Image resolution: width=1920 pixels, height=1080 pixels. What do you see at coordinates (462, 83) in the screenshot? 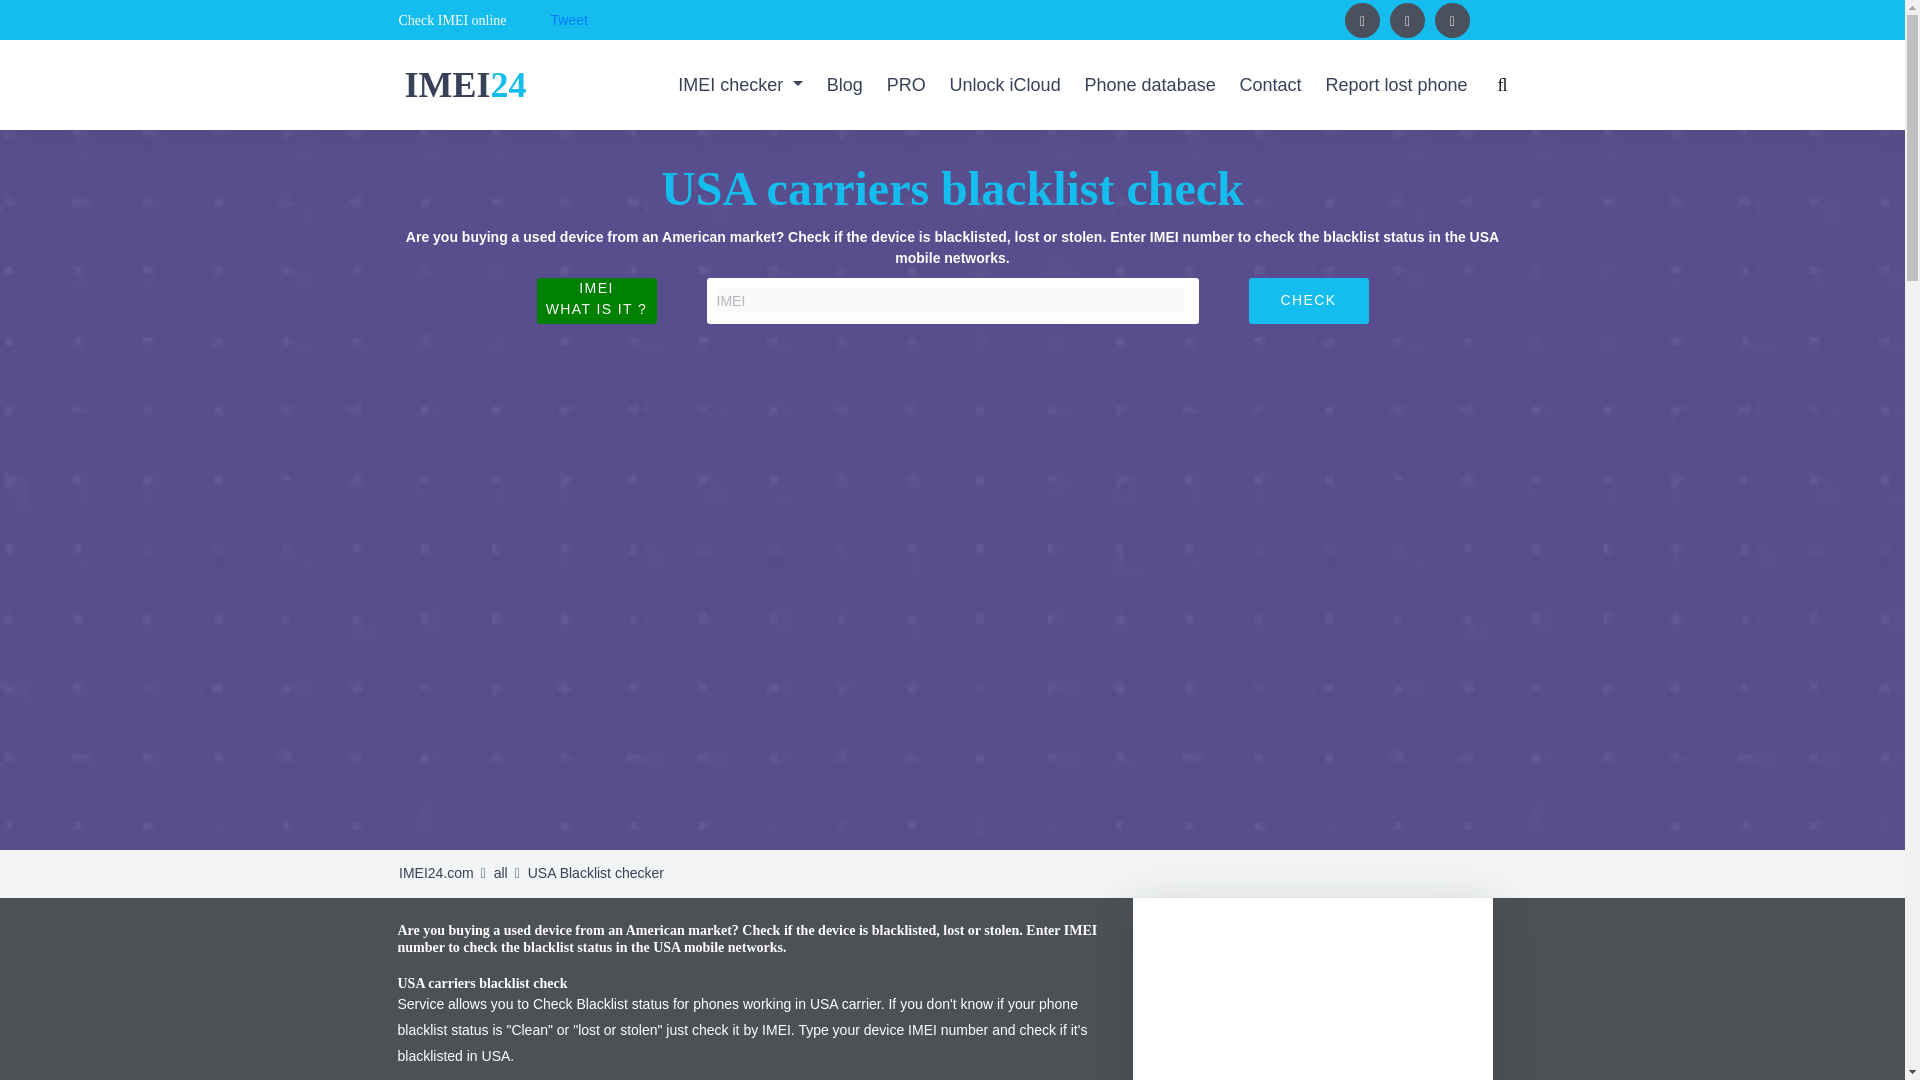
I see `IMEI24` at bounding box center [462, 83].